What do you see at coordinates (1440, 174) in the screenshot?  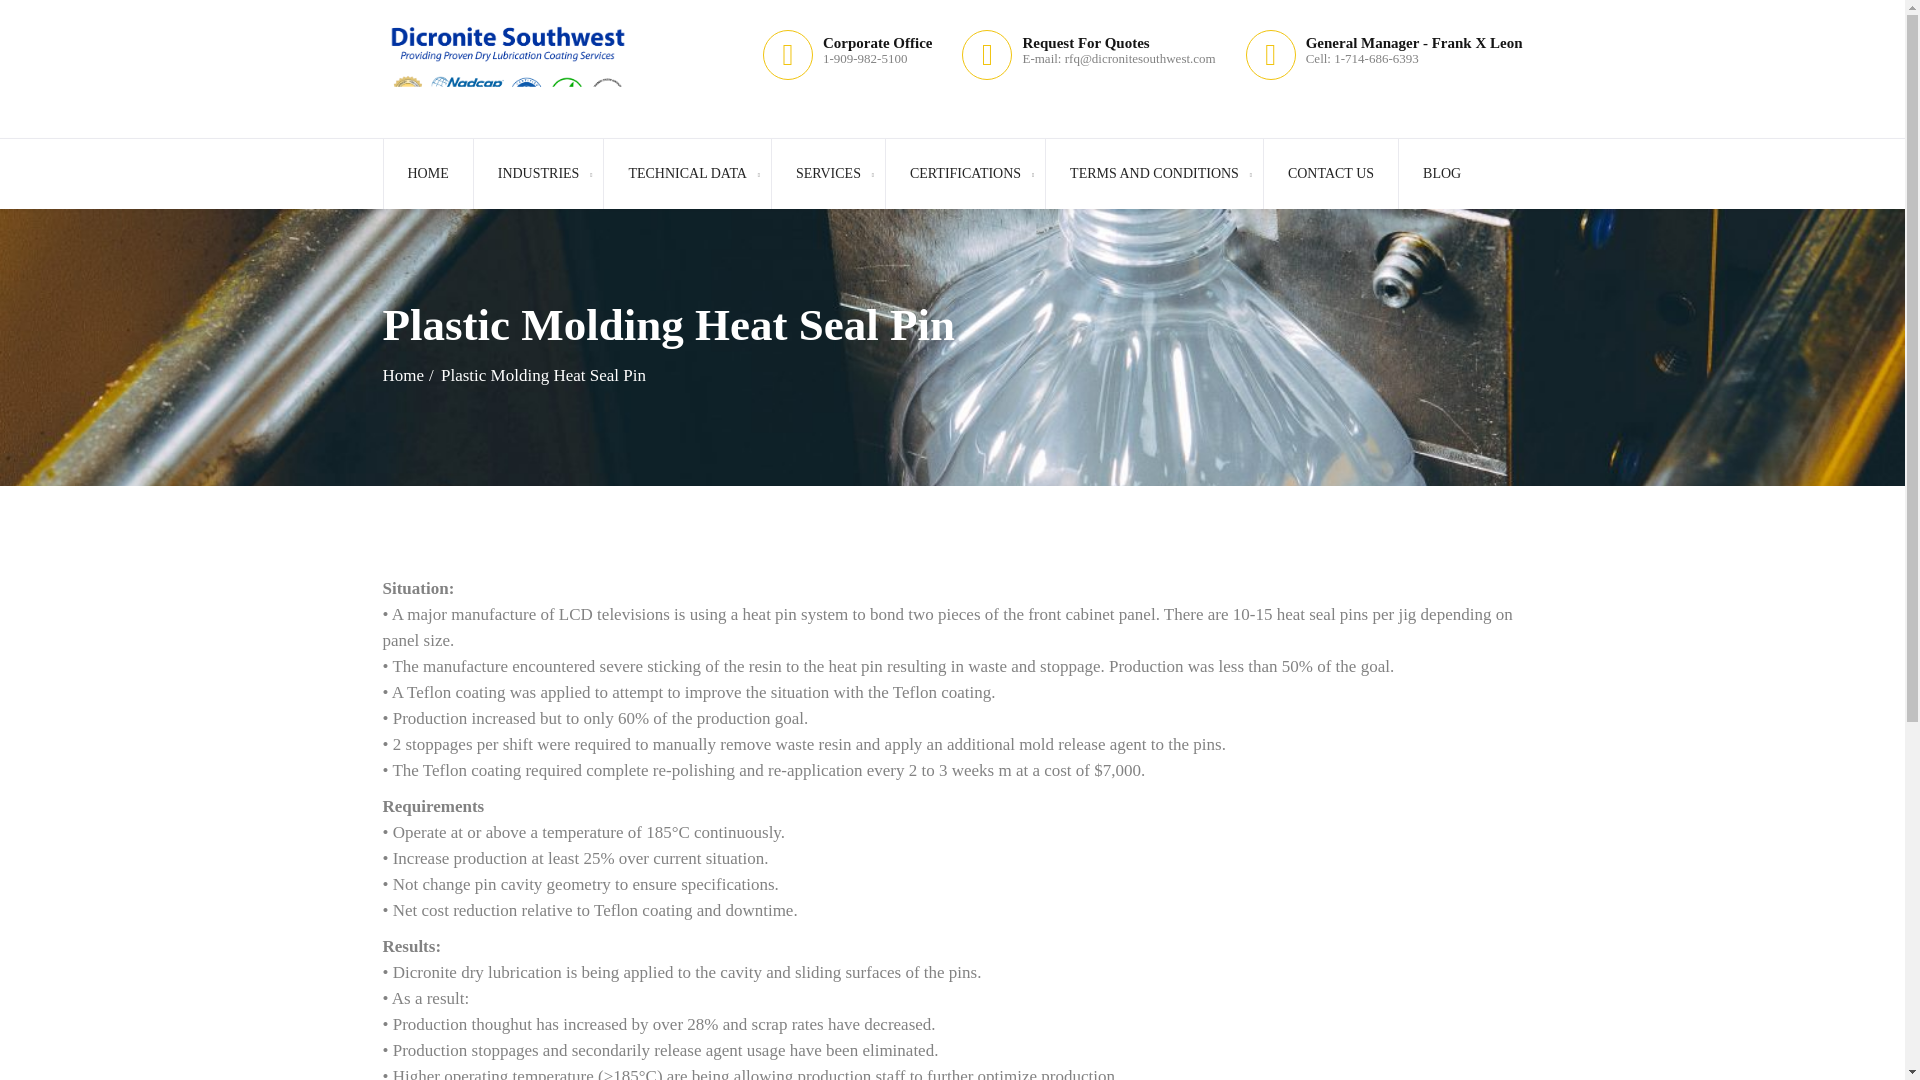 I see `BLOG` at bounding box center [1440, 174].